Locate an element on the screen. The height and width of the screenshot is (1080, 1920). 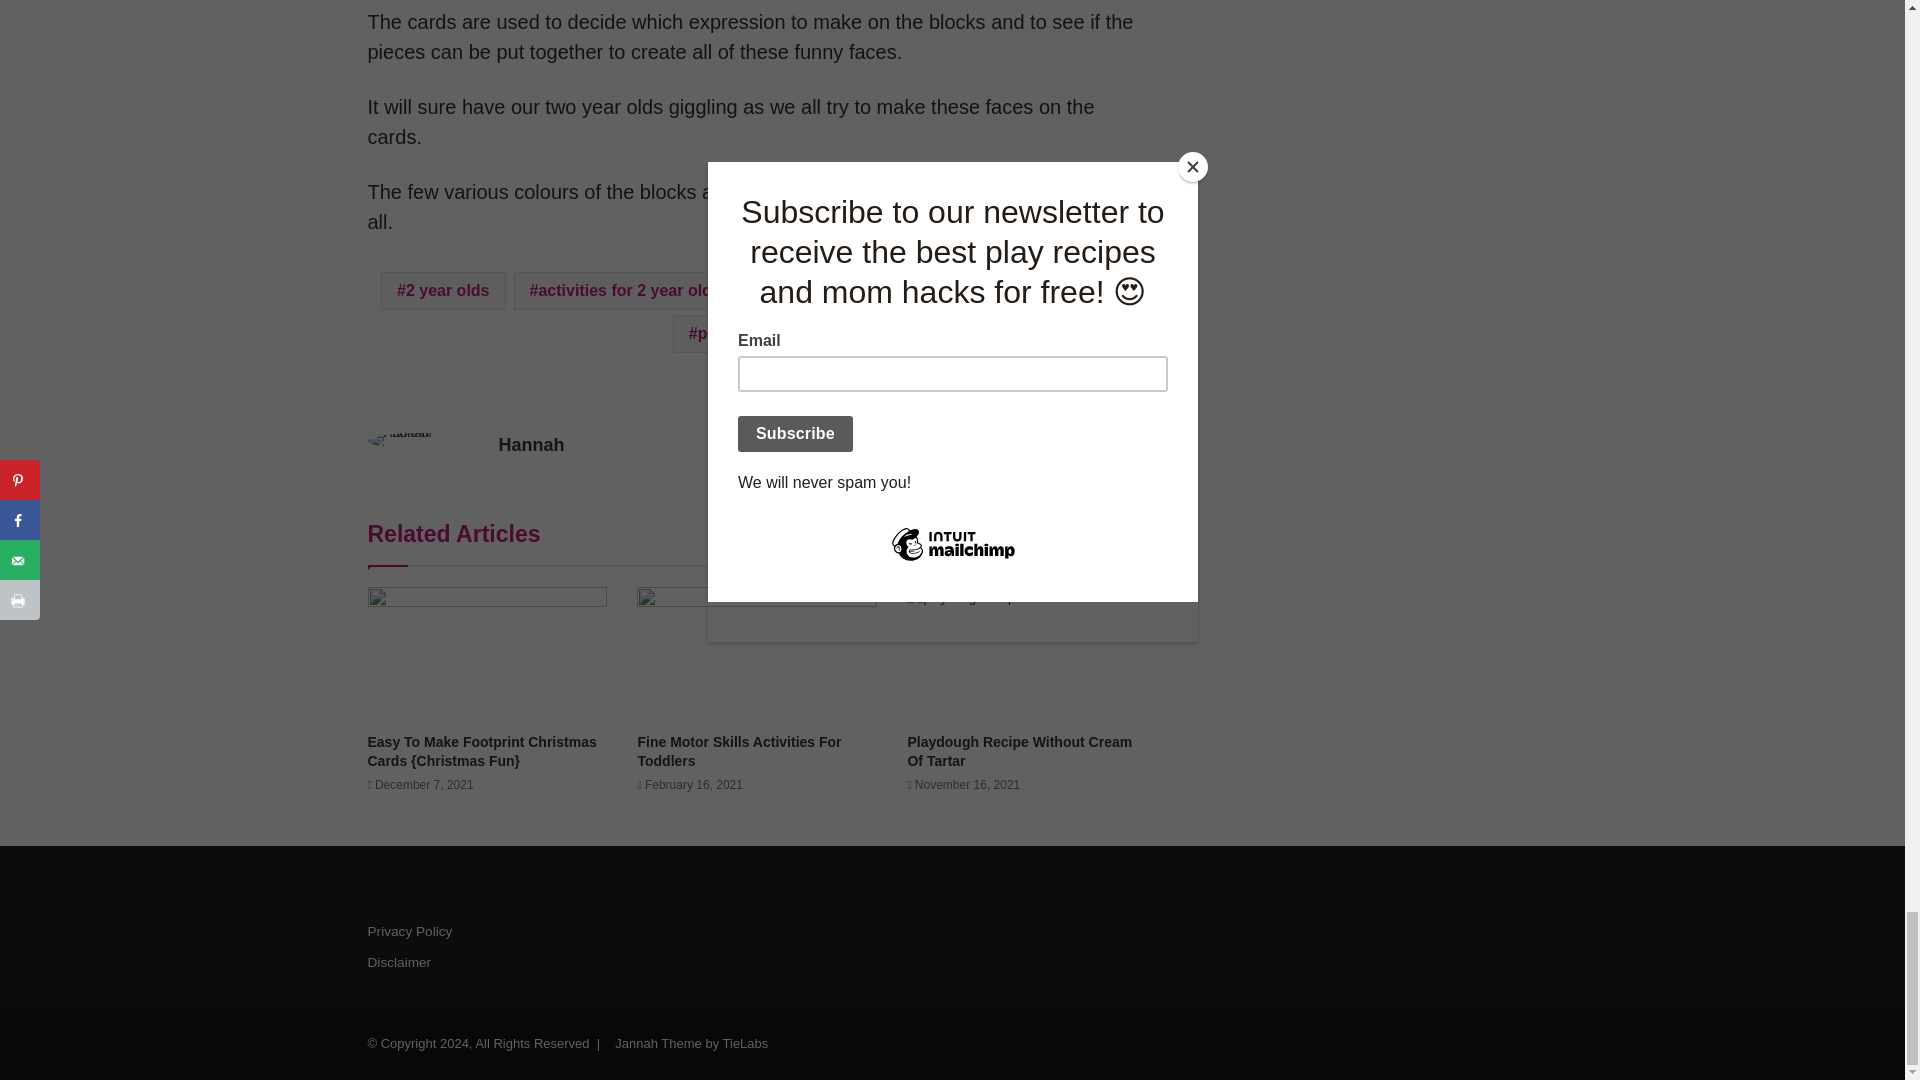
hand-eye coordination is located at coordinates (1022, 290).